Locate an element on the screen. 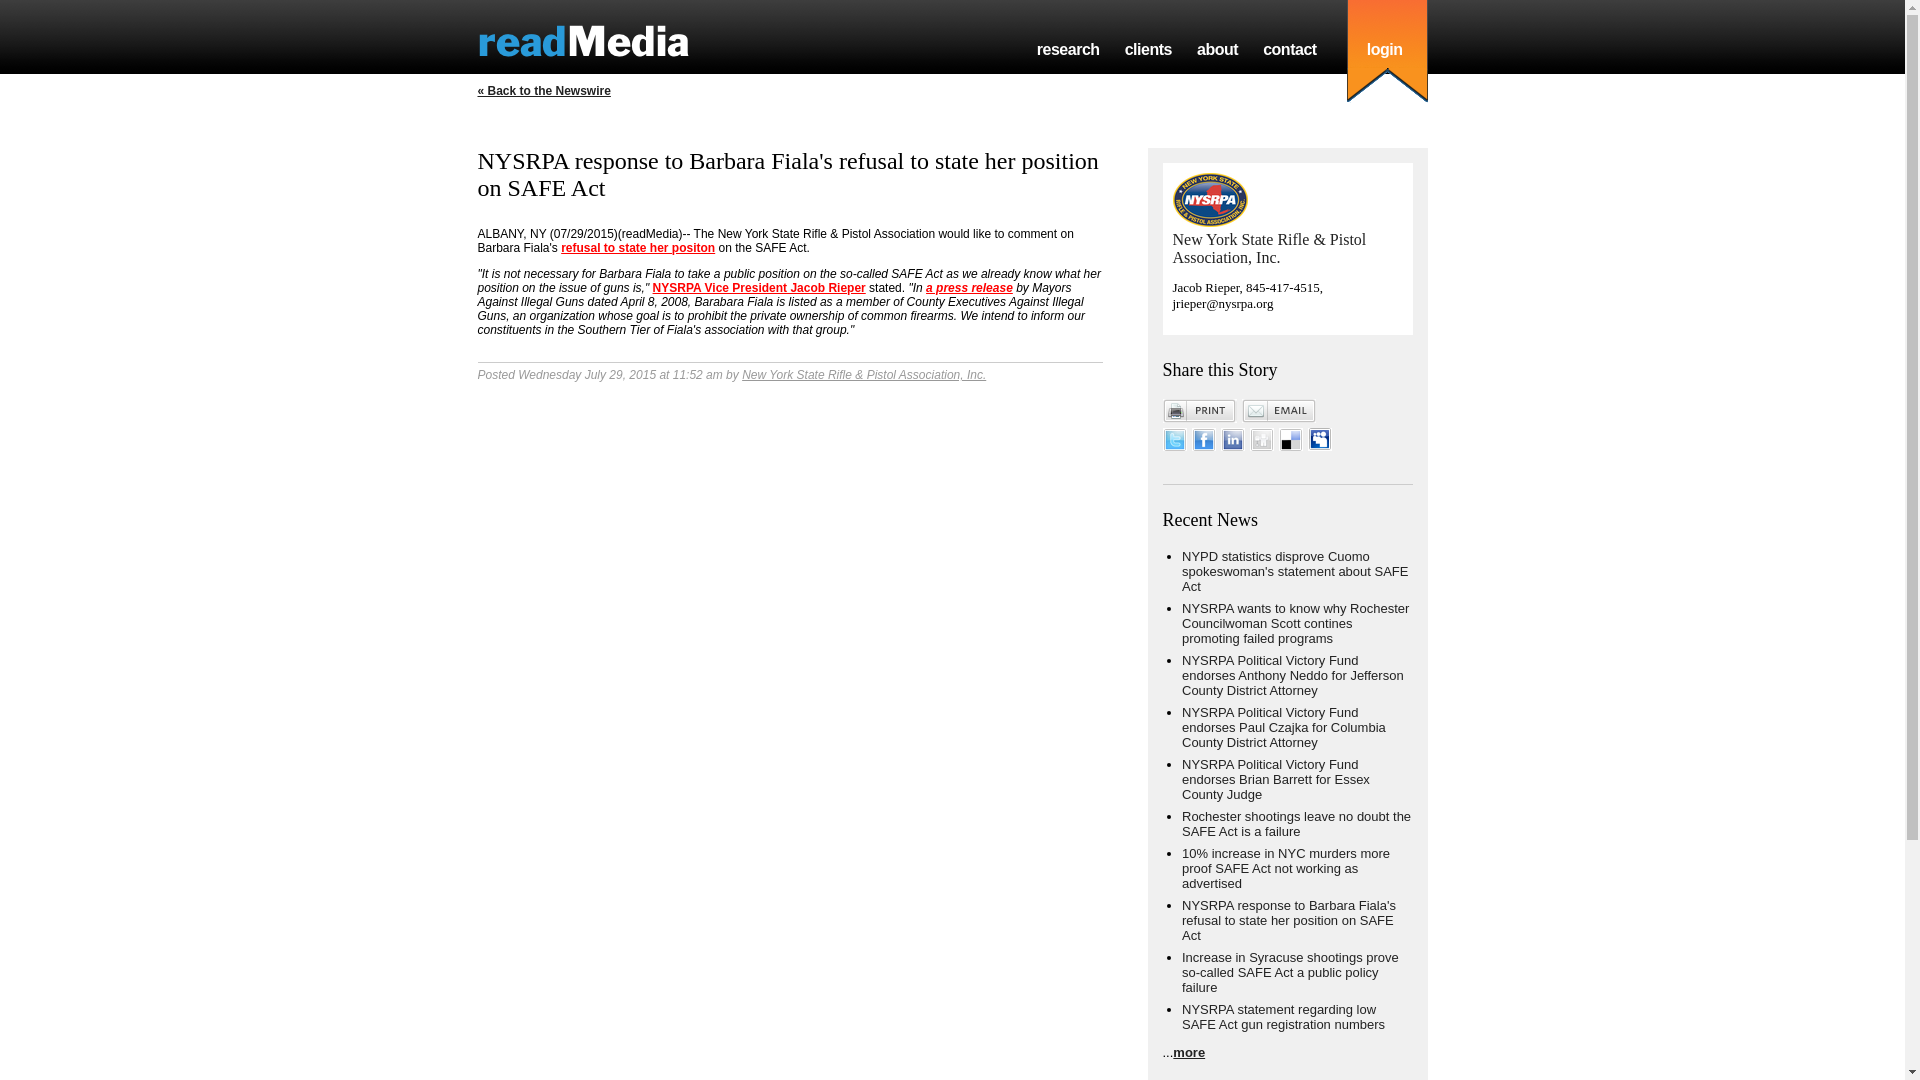 The width and height of the screenshot is (1920, 1080). Post to Delicious is located at coordinates (1290, 446).